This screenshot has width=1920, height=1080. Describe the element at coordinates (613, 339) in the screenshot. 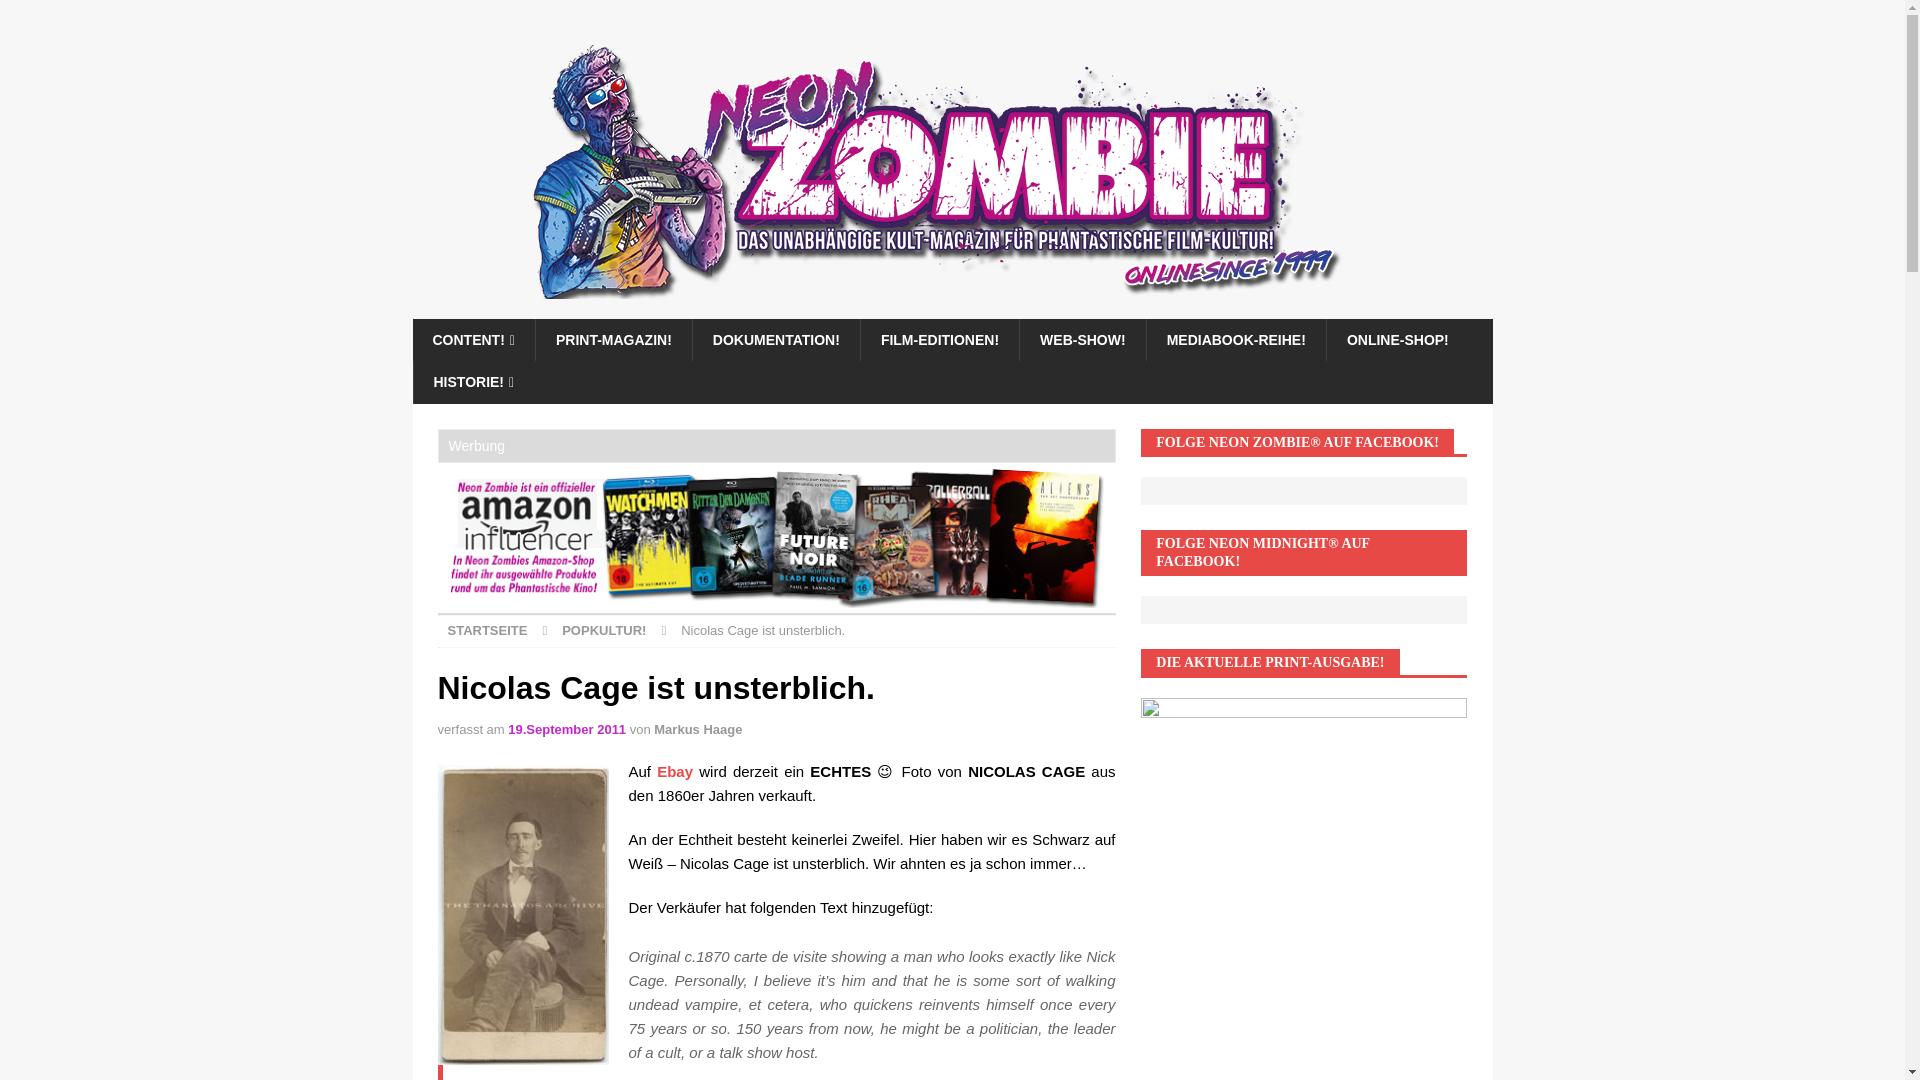

I see `PRINT-MAGAZIN!` at that location.